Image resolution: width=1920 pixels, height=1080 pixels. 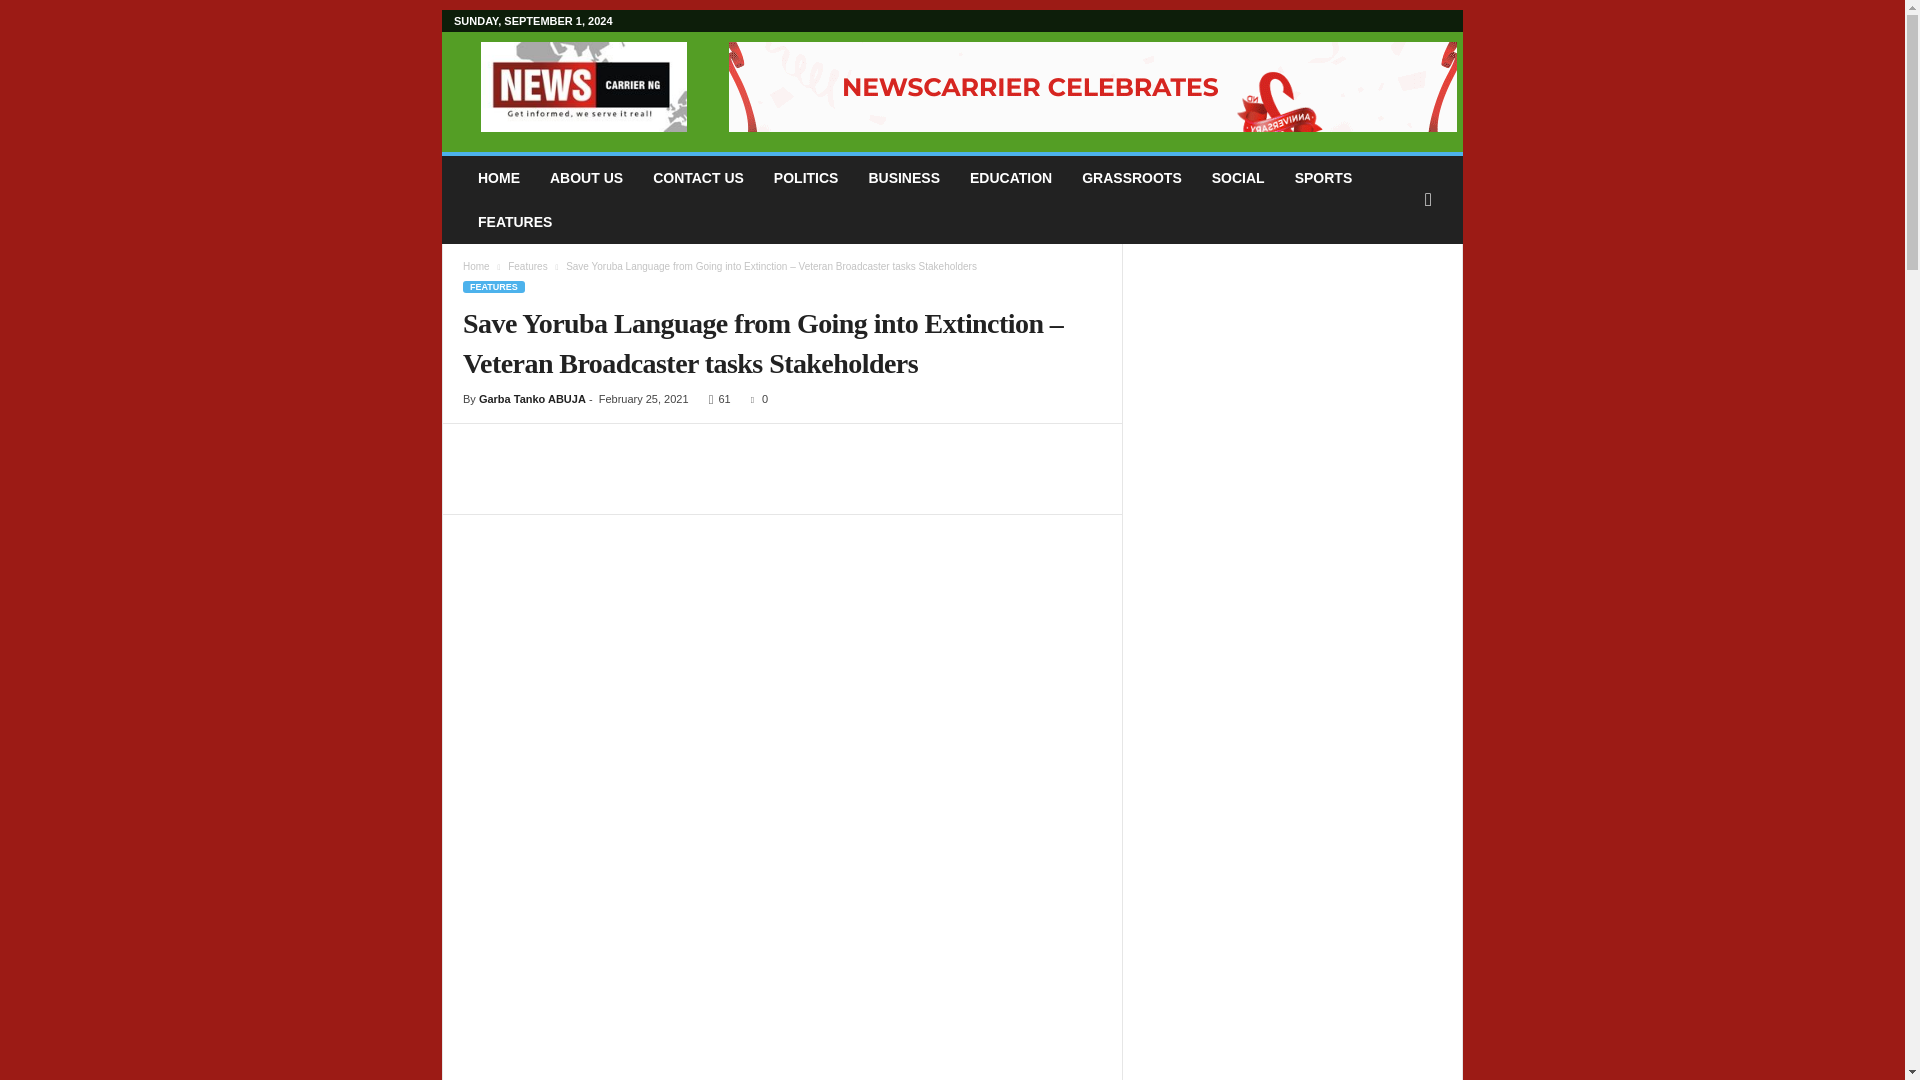 I want to click on CONTACT US, so click(x=698, y=177).